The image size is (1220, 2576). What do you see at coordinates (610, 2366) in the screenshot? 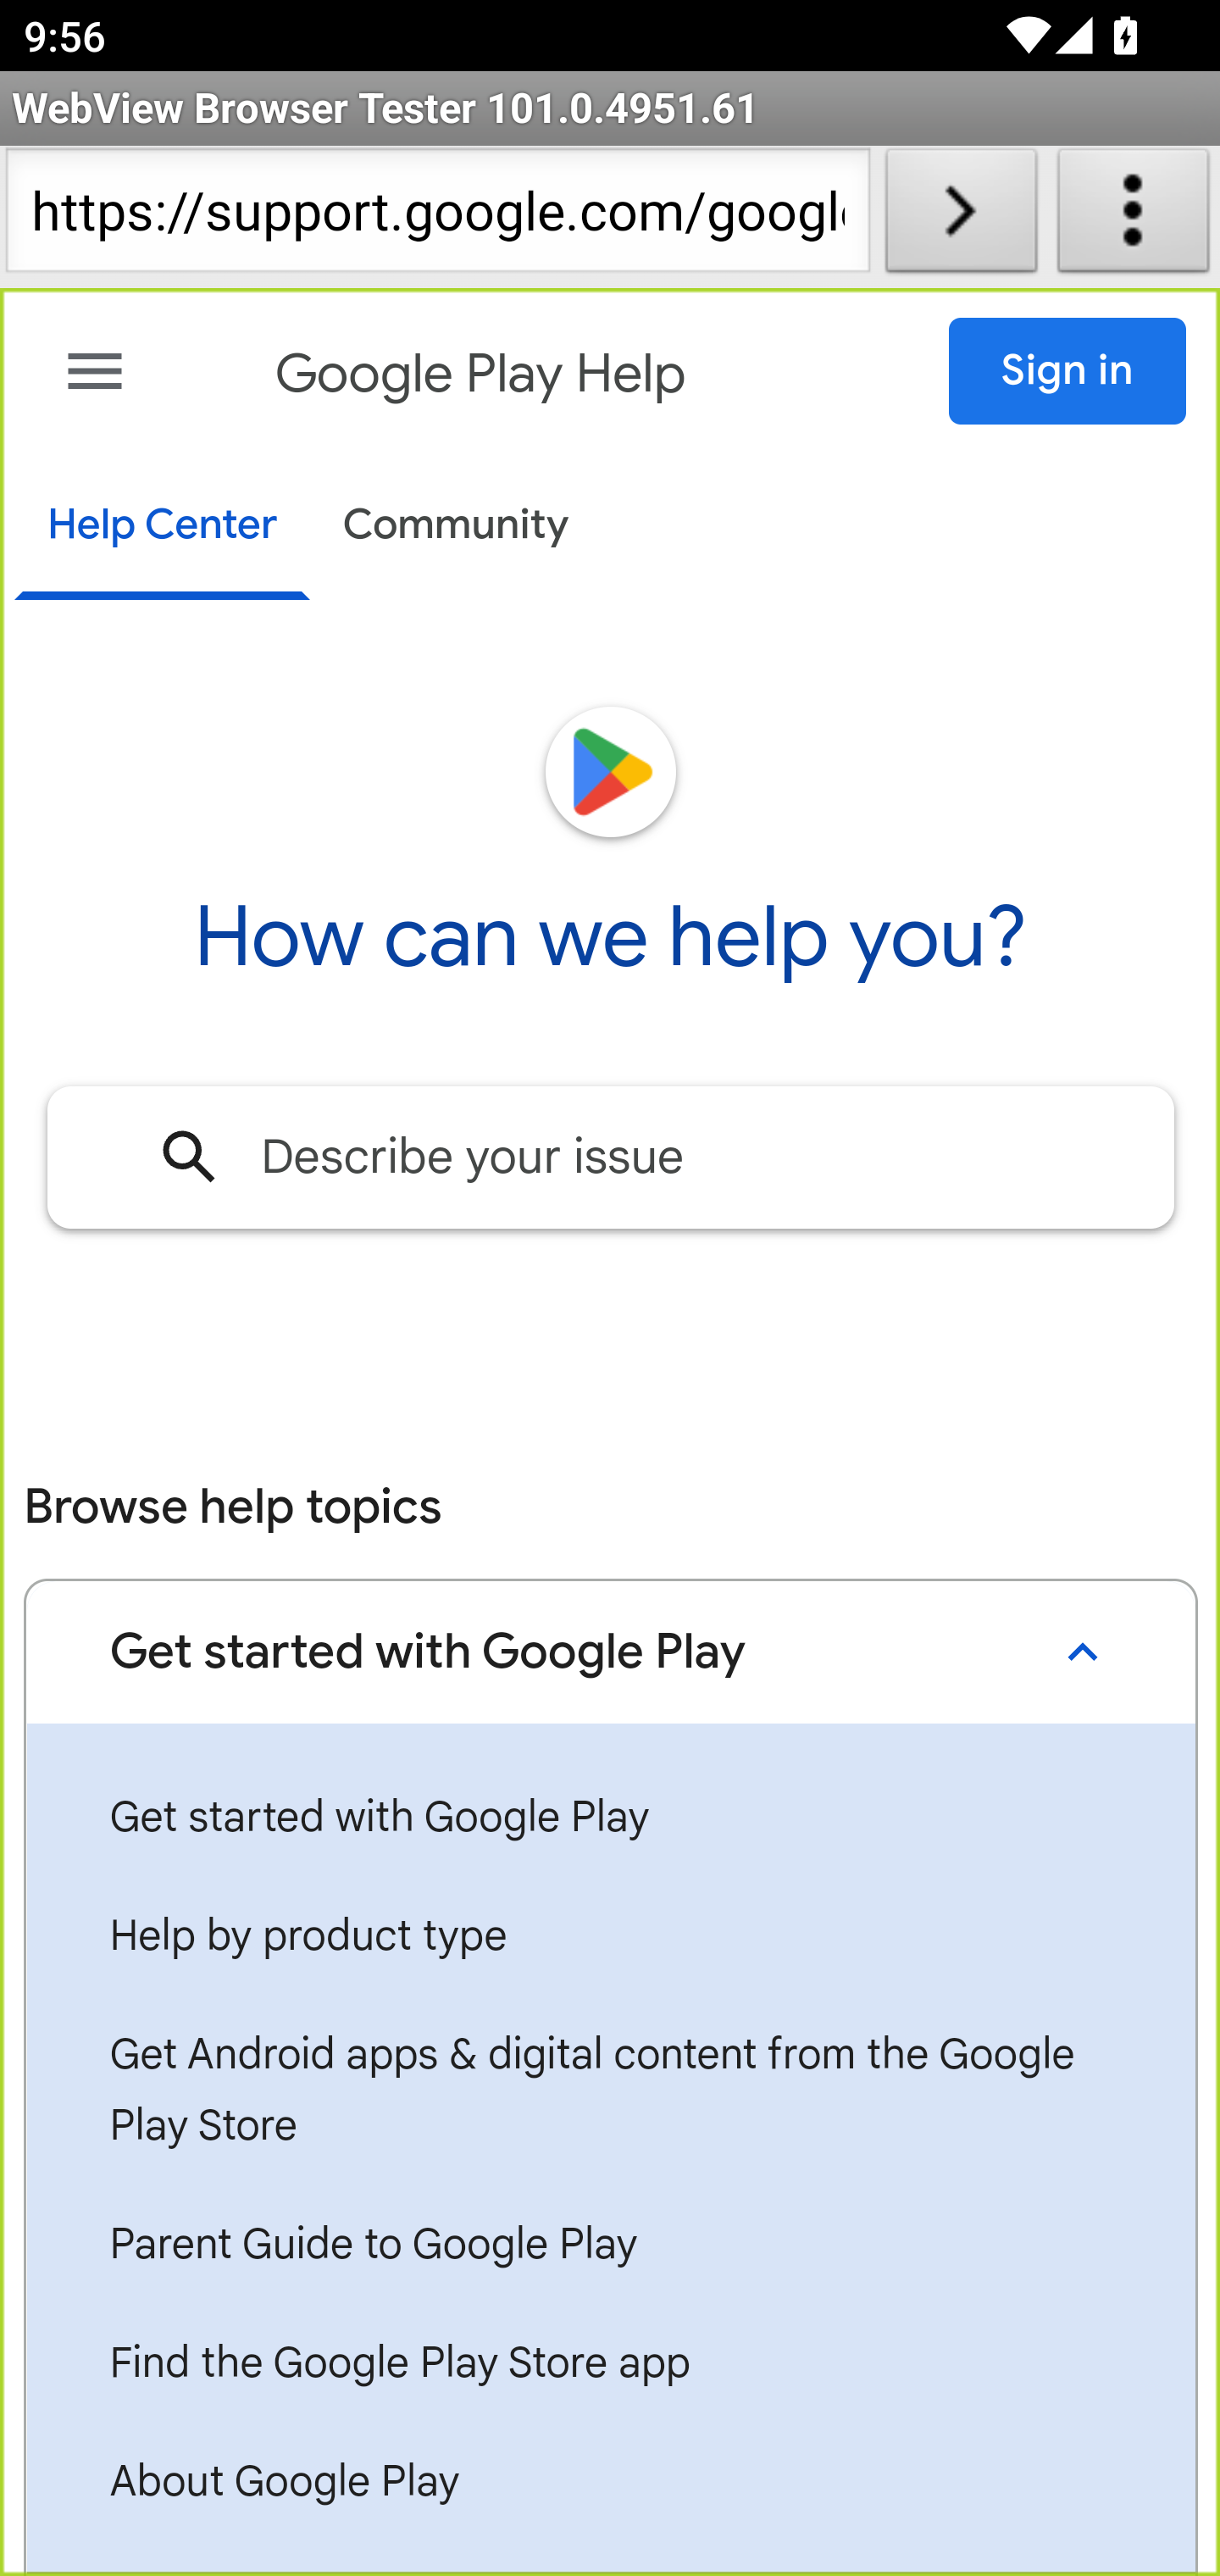
I see `Find the Google Play Store app` at bounding box center [610, 2366].